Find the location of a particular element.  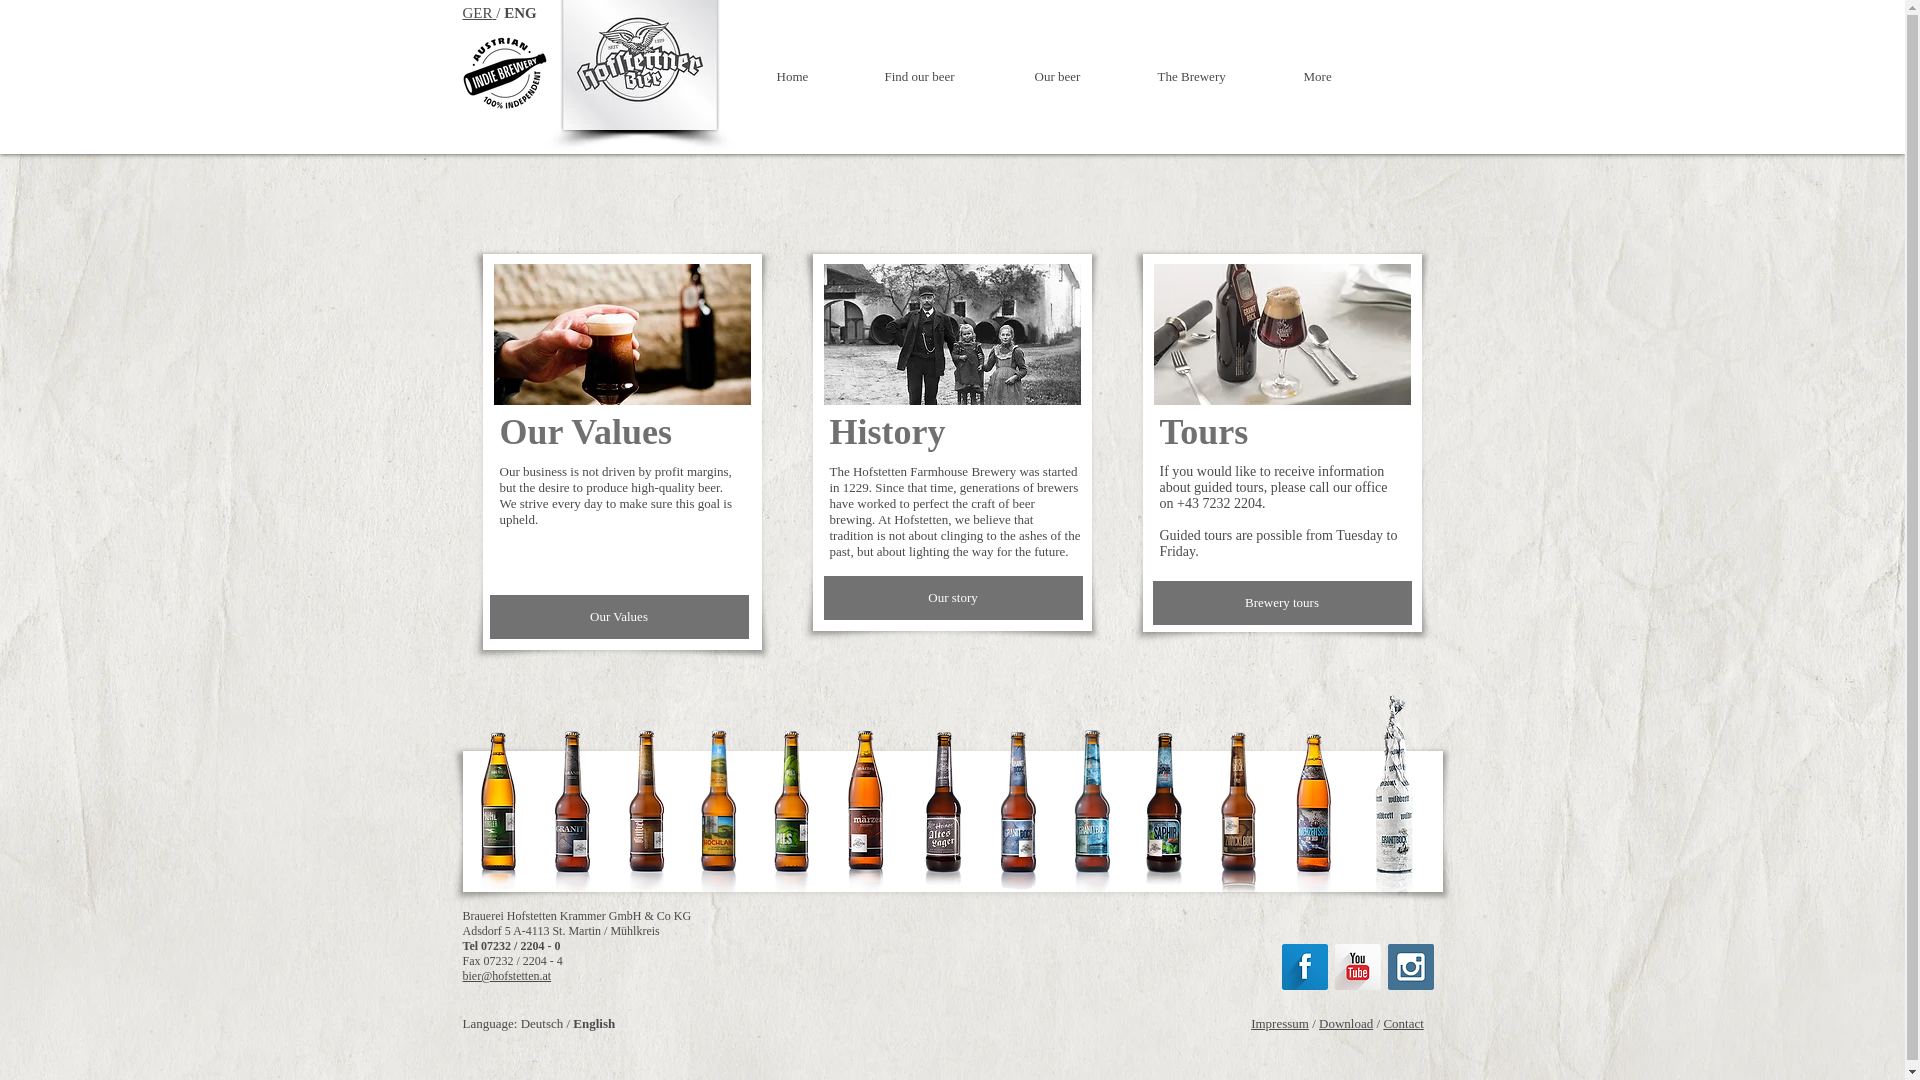

Our beer is located at coordinates (1080, 76).